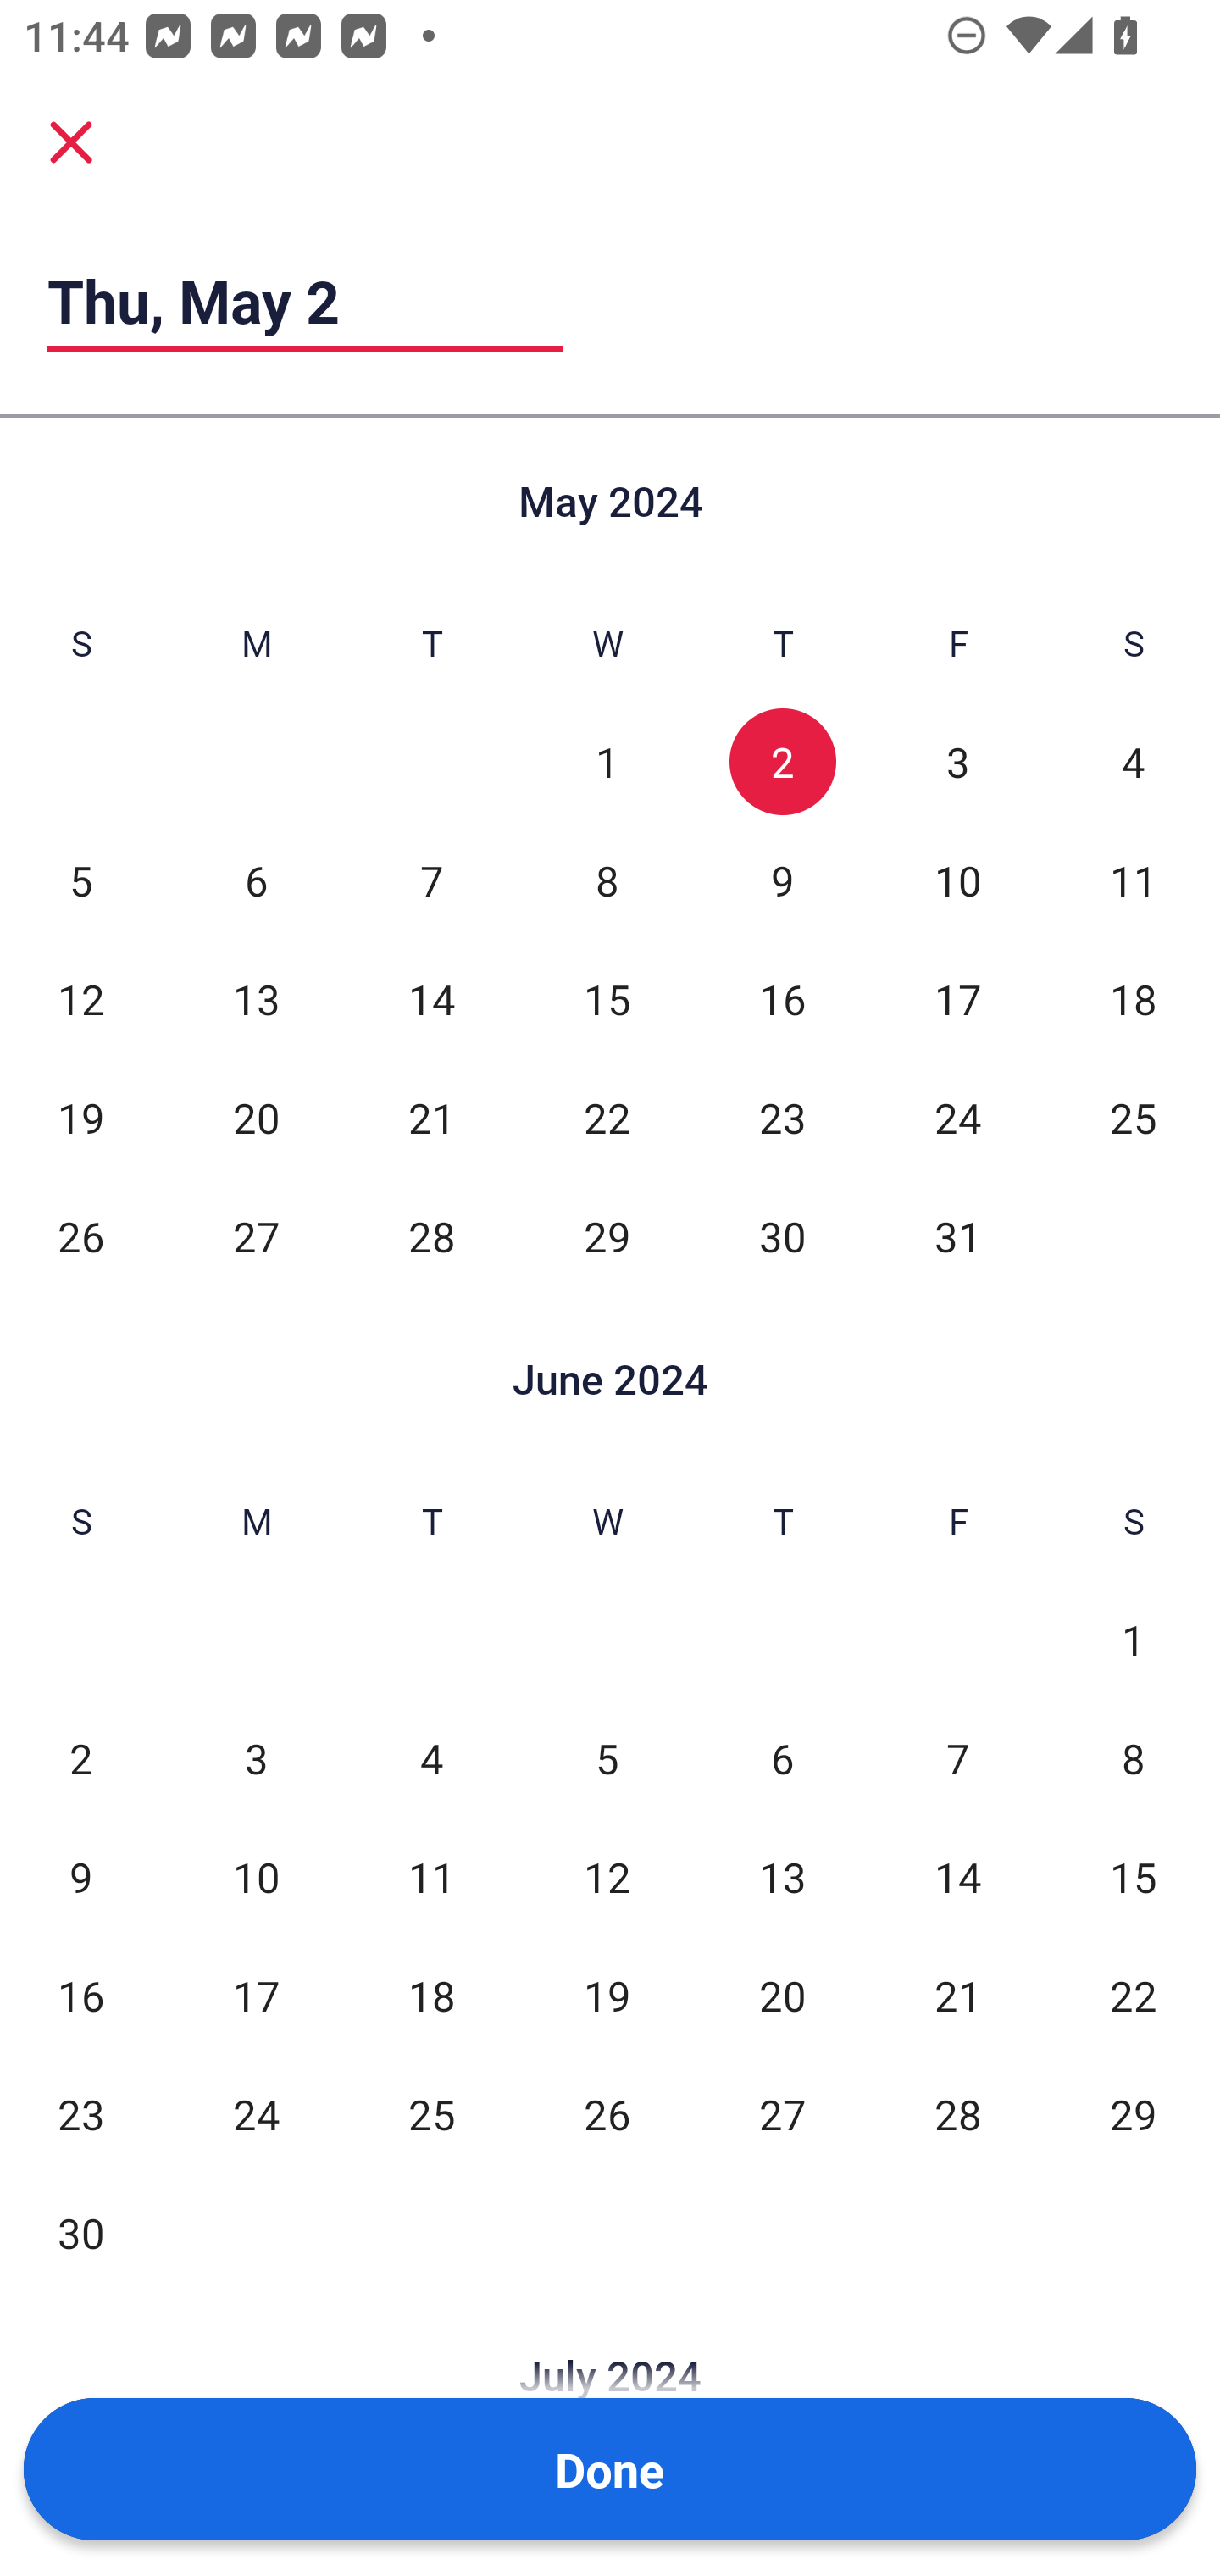 The image size is (1220, 2576). What do you see at coordinates (957, 880) in the screenshot?
I see `10 Fri, May 10, Not Selected` at bounding box center [957, 880].